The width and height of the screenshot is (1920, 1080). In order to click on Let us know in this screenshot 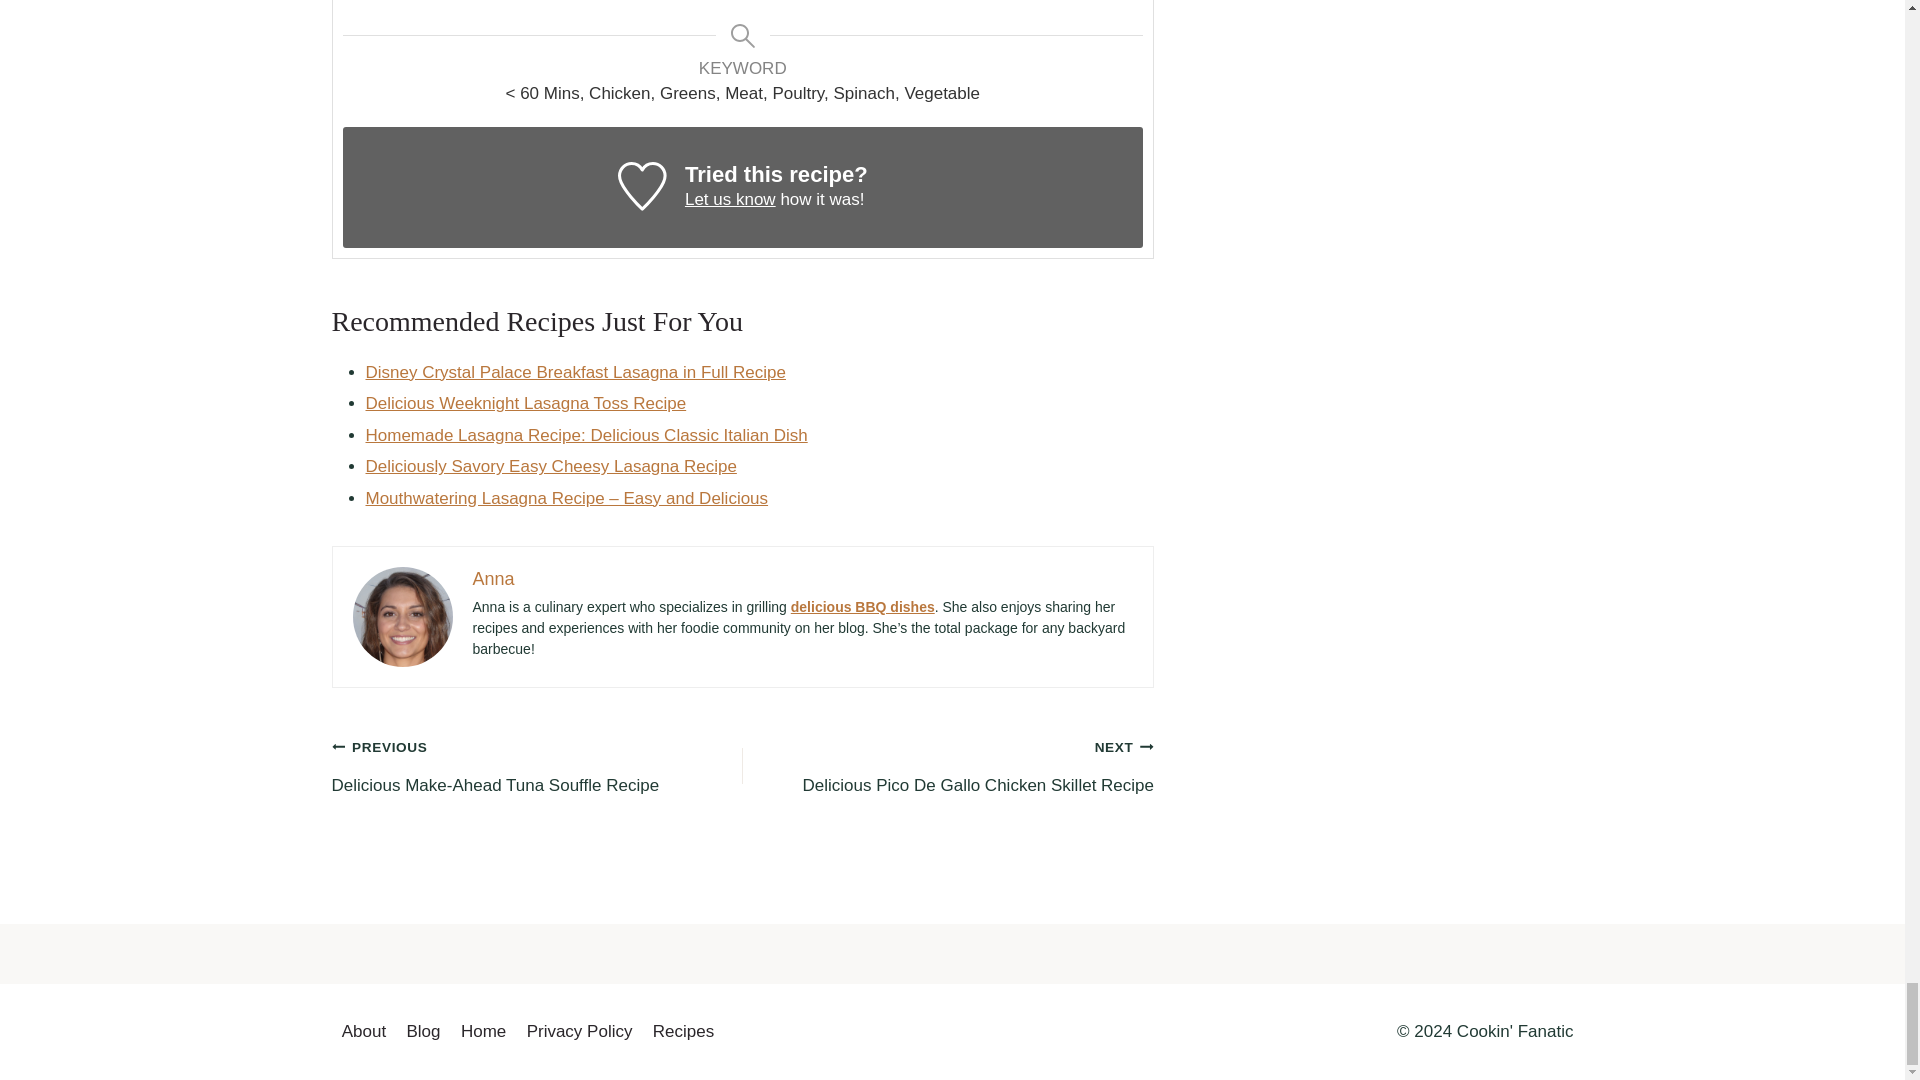, I will do `click(730, 200)`.